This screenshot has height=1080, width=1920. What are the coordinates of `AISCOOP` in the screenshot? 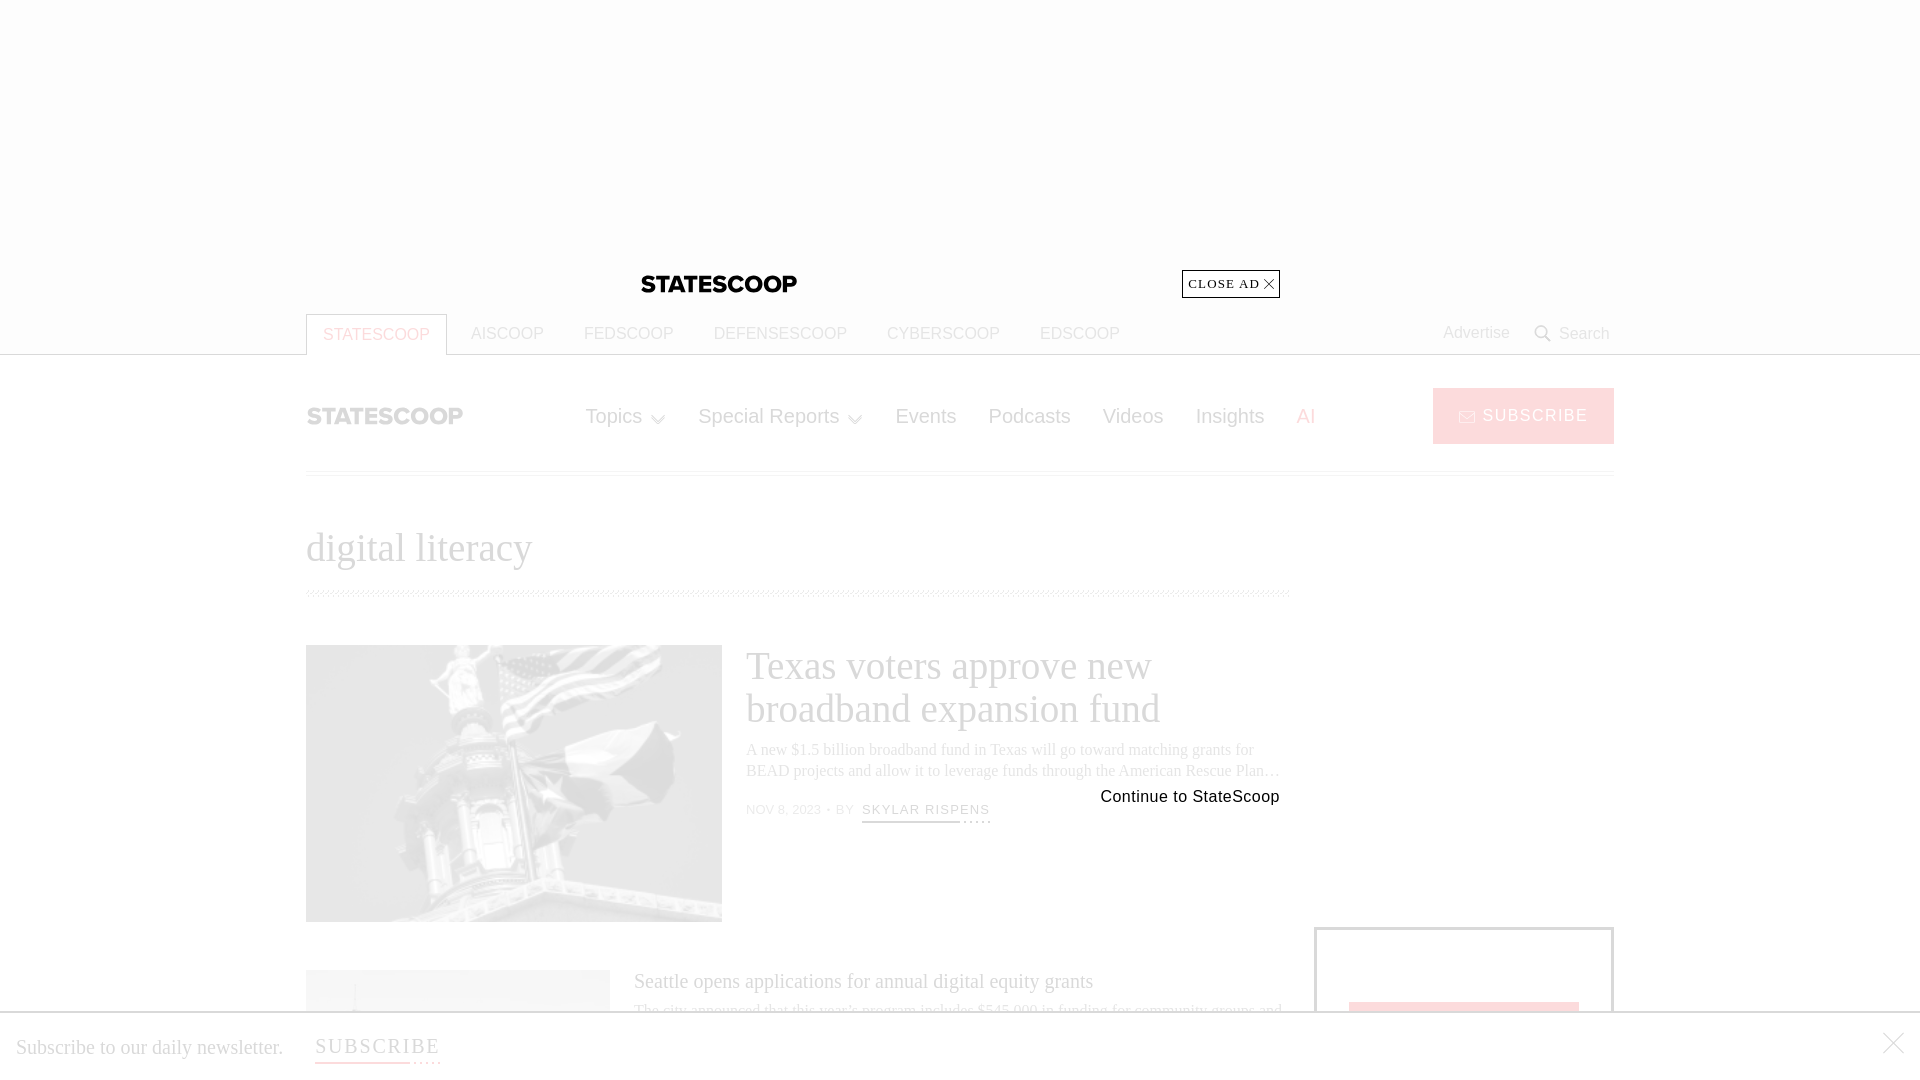 It's located at (508, 334).